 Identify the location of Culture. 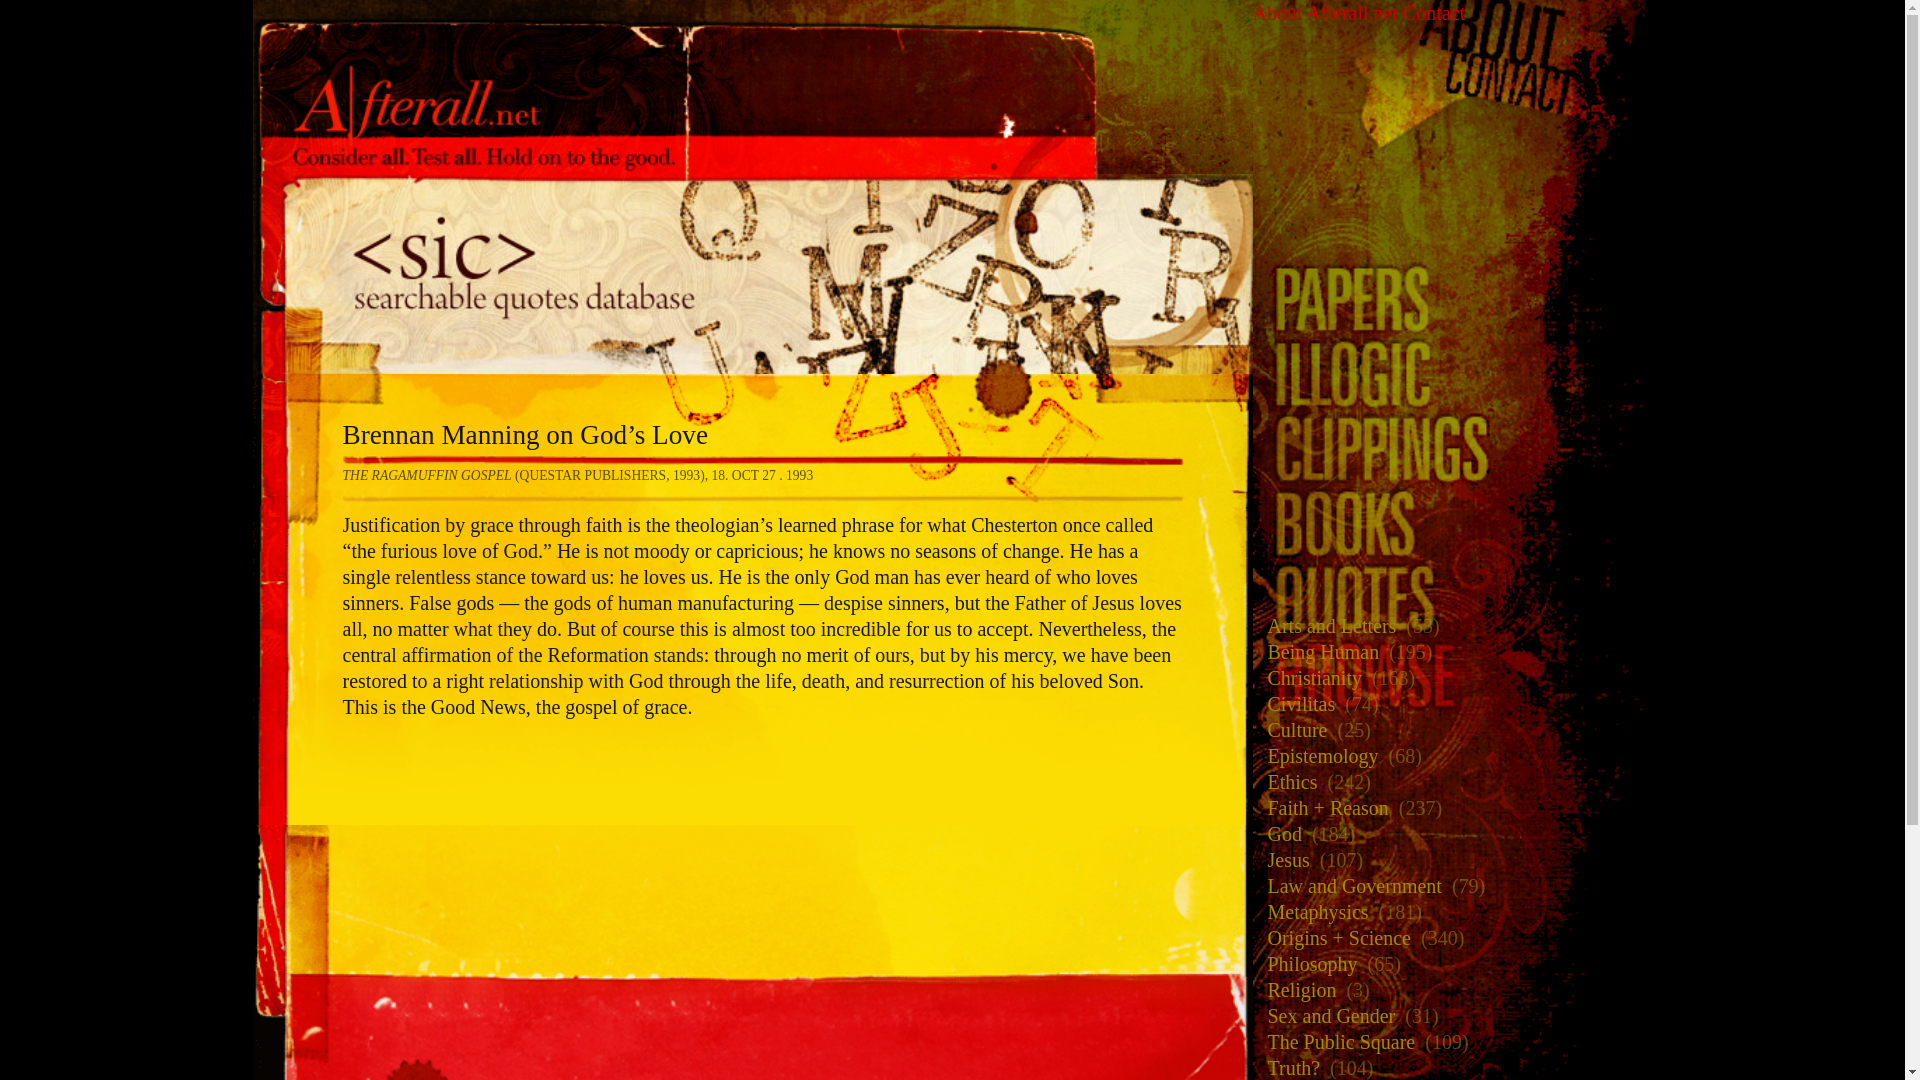
(1292, 728).